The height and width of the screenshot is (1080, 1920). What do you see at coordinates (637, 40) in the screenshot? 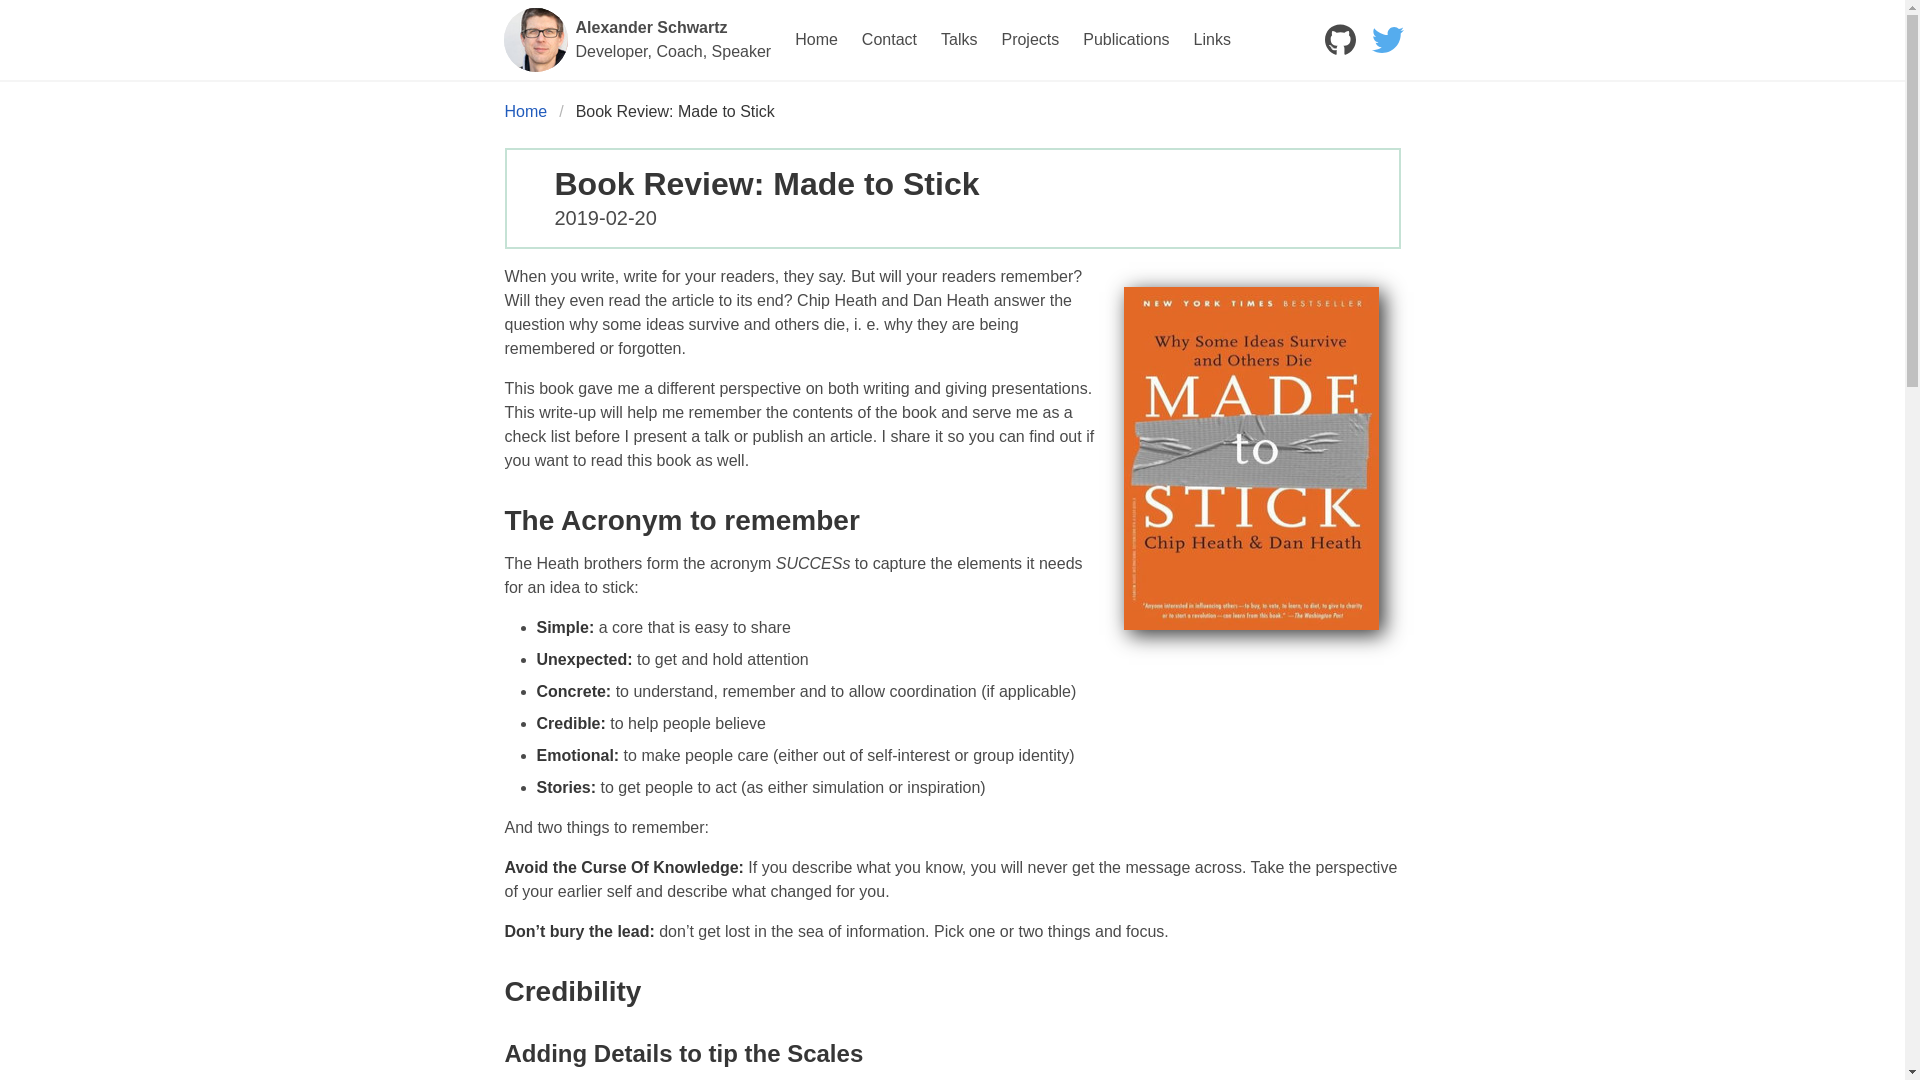
I see `Contact` at bounding box center [637, 40].